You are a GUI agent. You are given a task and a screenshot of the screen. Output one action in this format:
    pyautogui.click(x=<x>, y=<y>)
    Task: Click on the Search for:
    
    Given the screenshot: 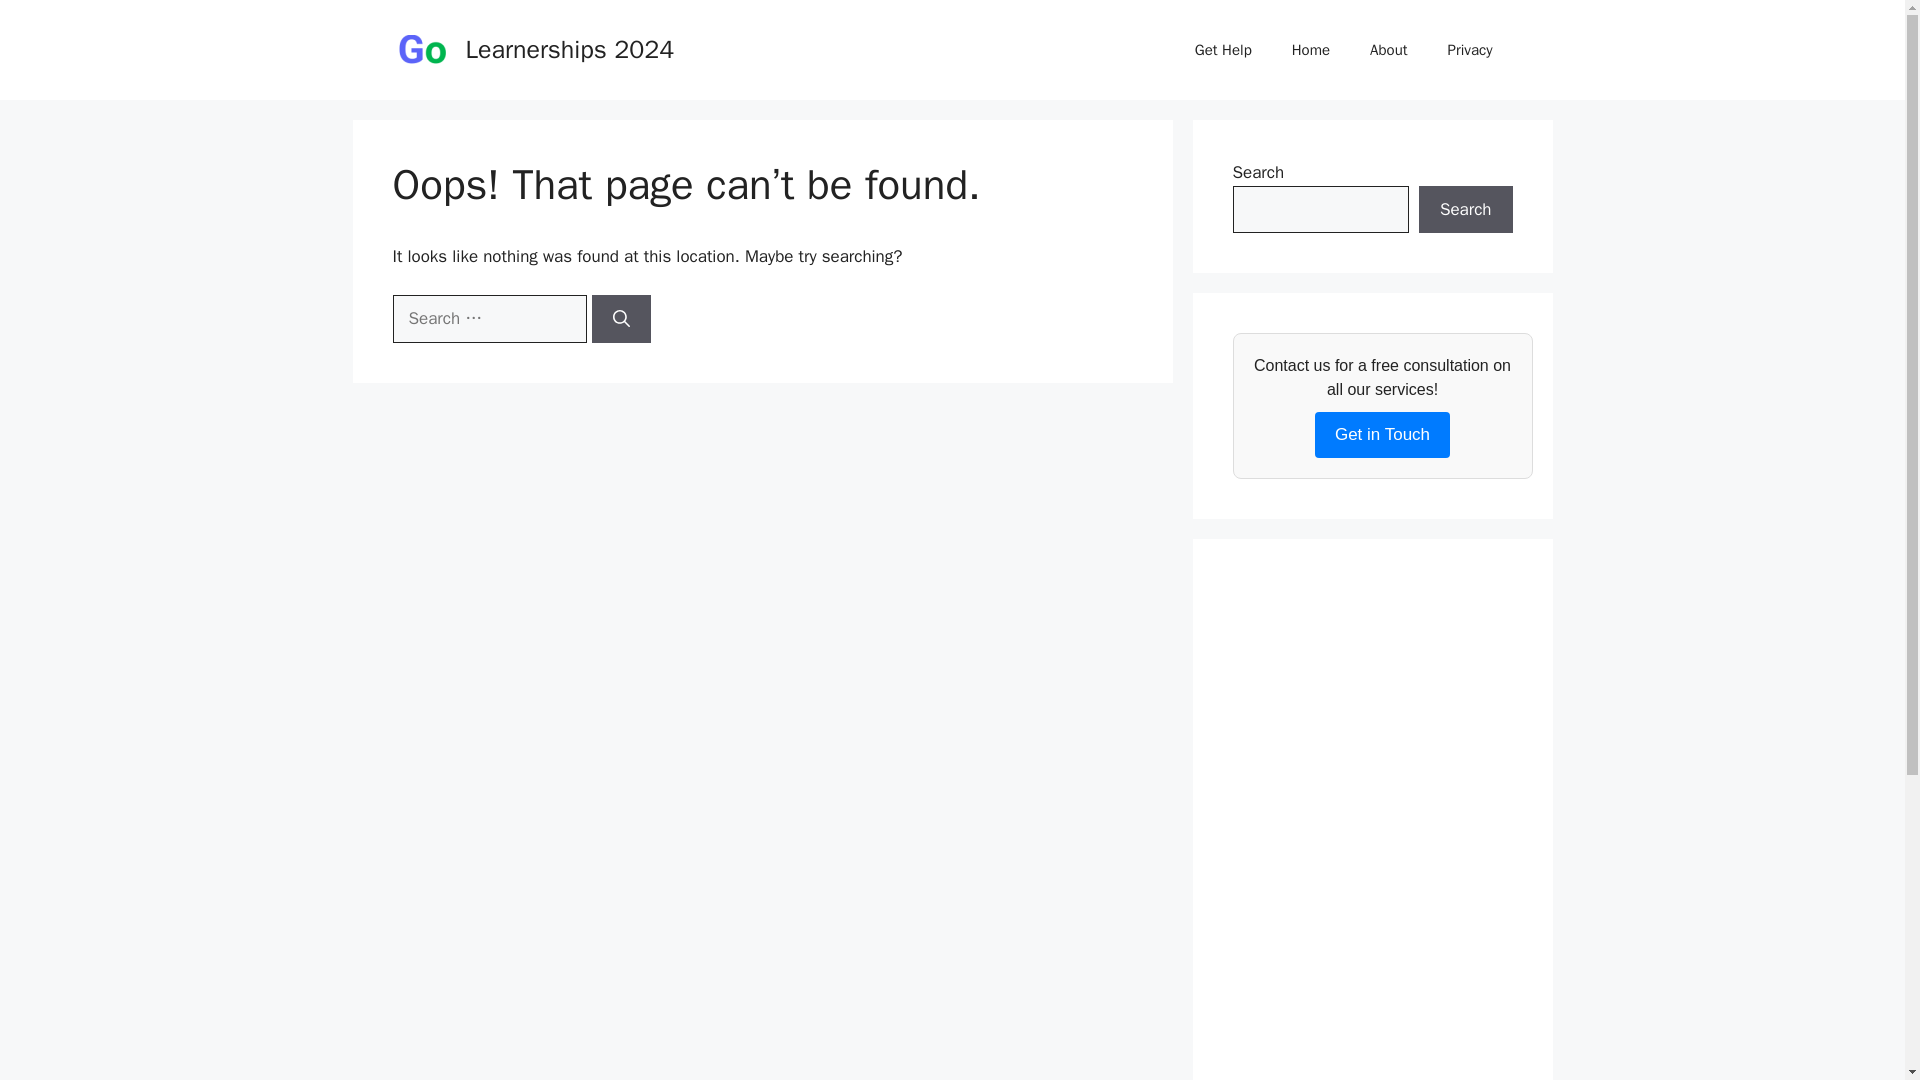 What is the action you would take?
    pyautogui.click(x=488, y=318)
    